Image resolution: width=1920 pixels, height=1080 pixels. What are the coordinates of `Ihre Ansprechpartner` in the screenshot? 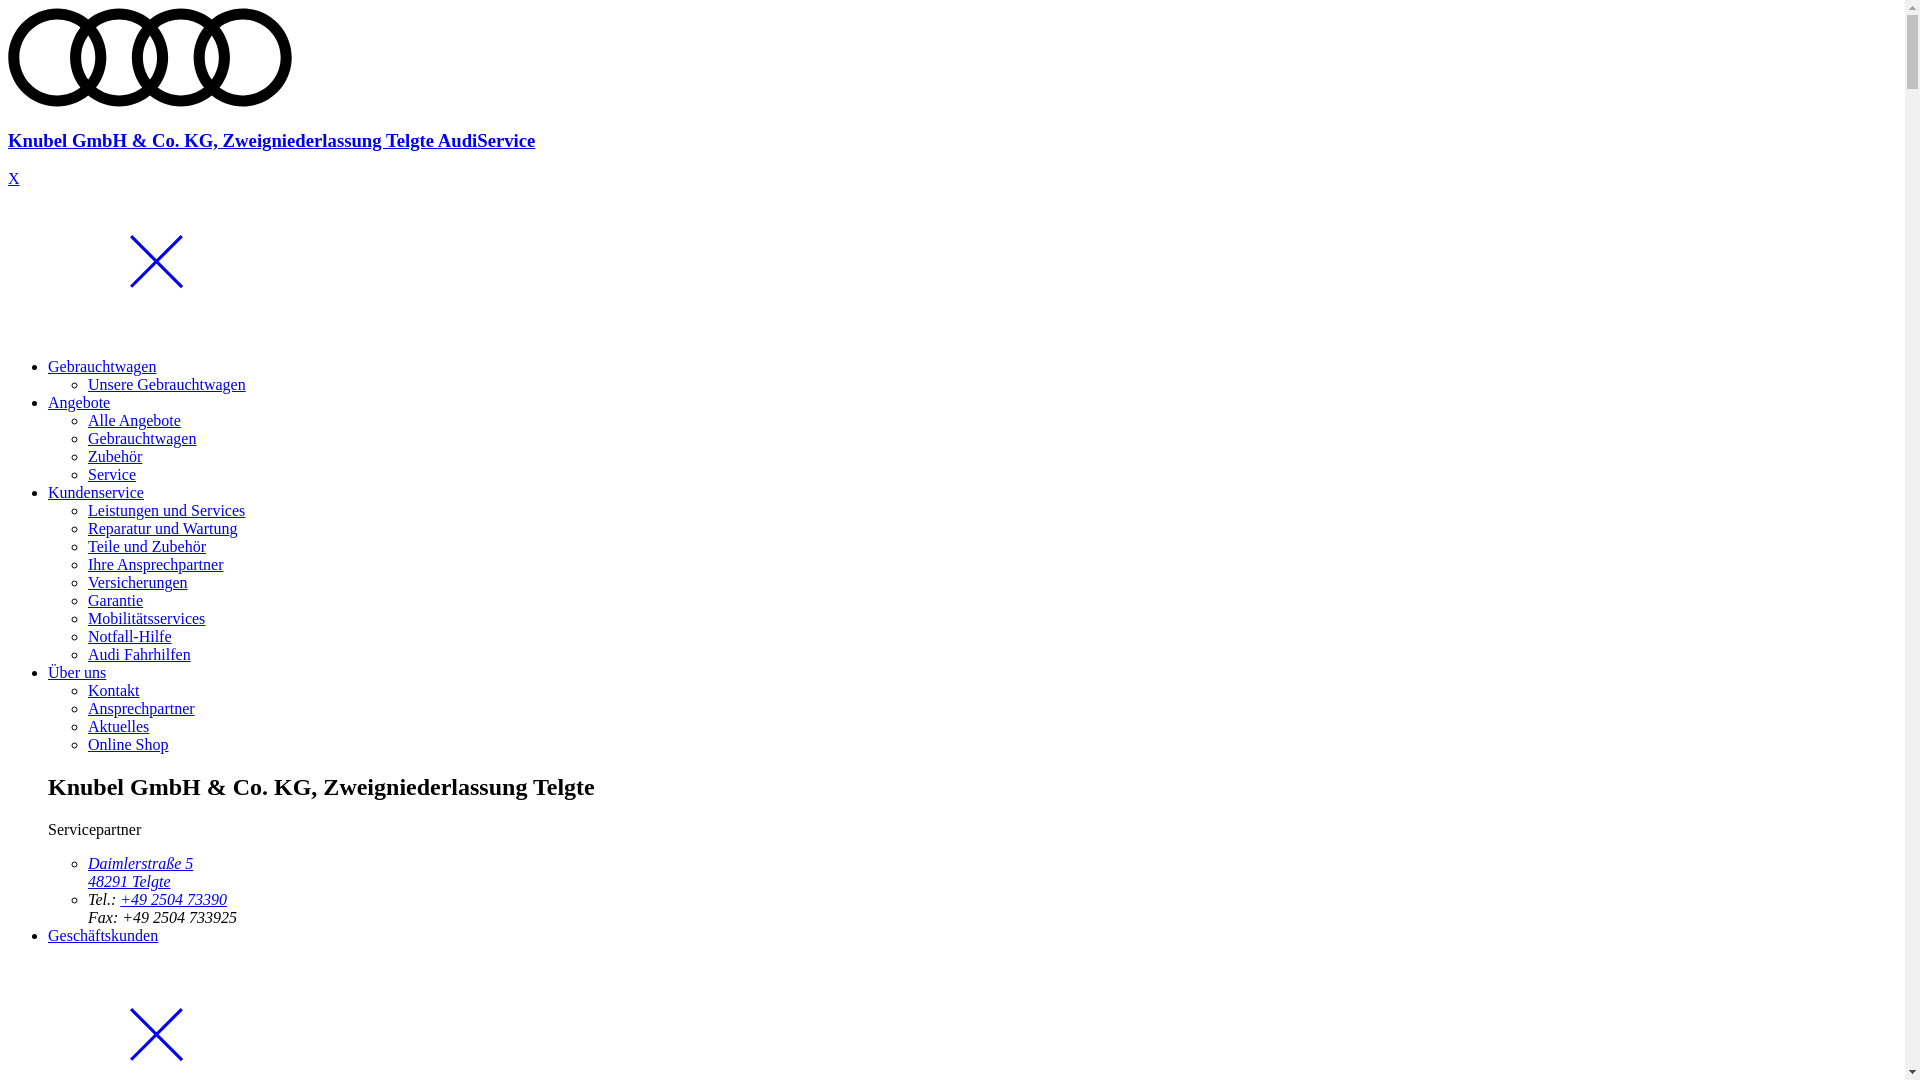 It's located at (156, 564).